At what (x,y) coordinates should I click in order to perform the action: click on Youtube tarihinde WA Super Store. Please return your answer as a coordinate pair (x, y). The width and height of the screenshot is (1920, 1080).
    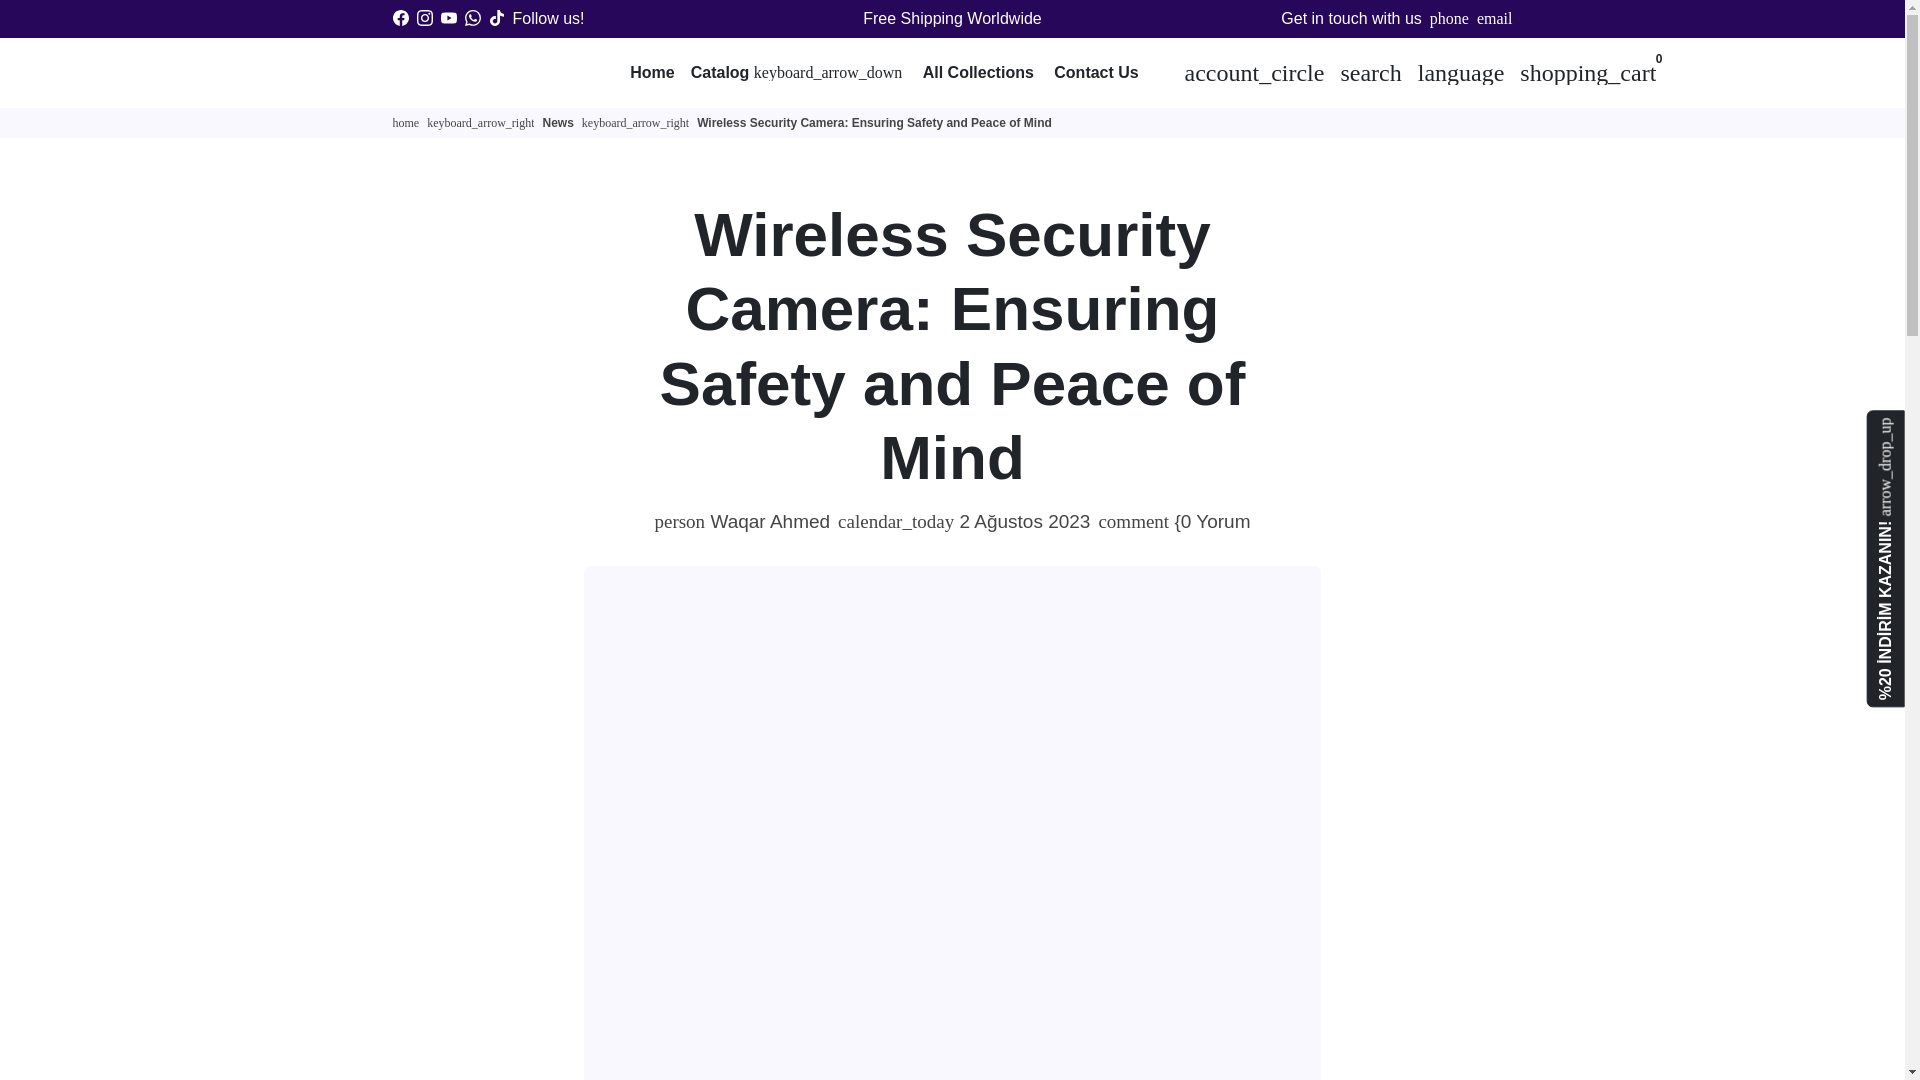
    Looking at the image, I should click on (448, 18).